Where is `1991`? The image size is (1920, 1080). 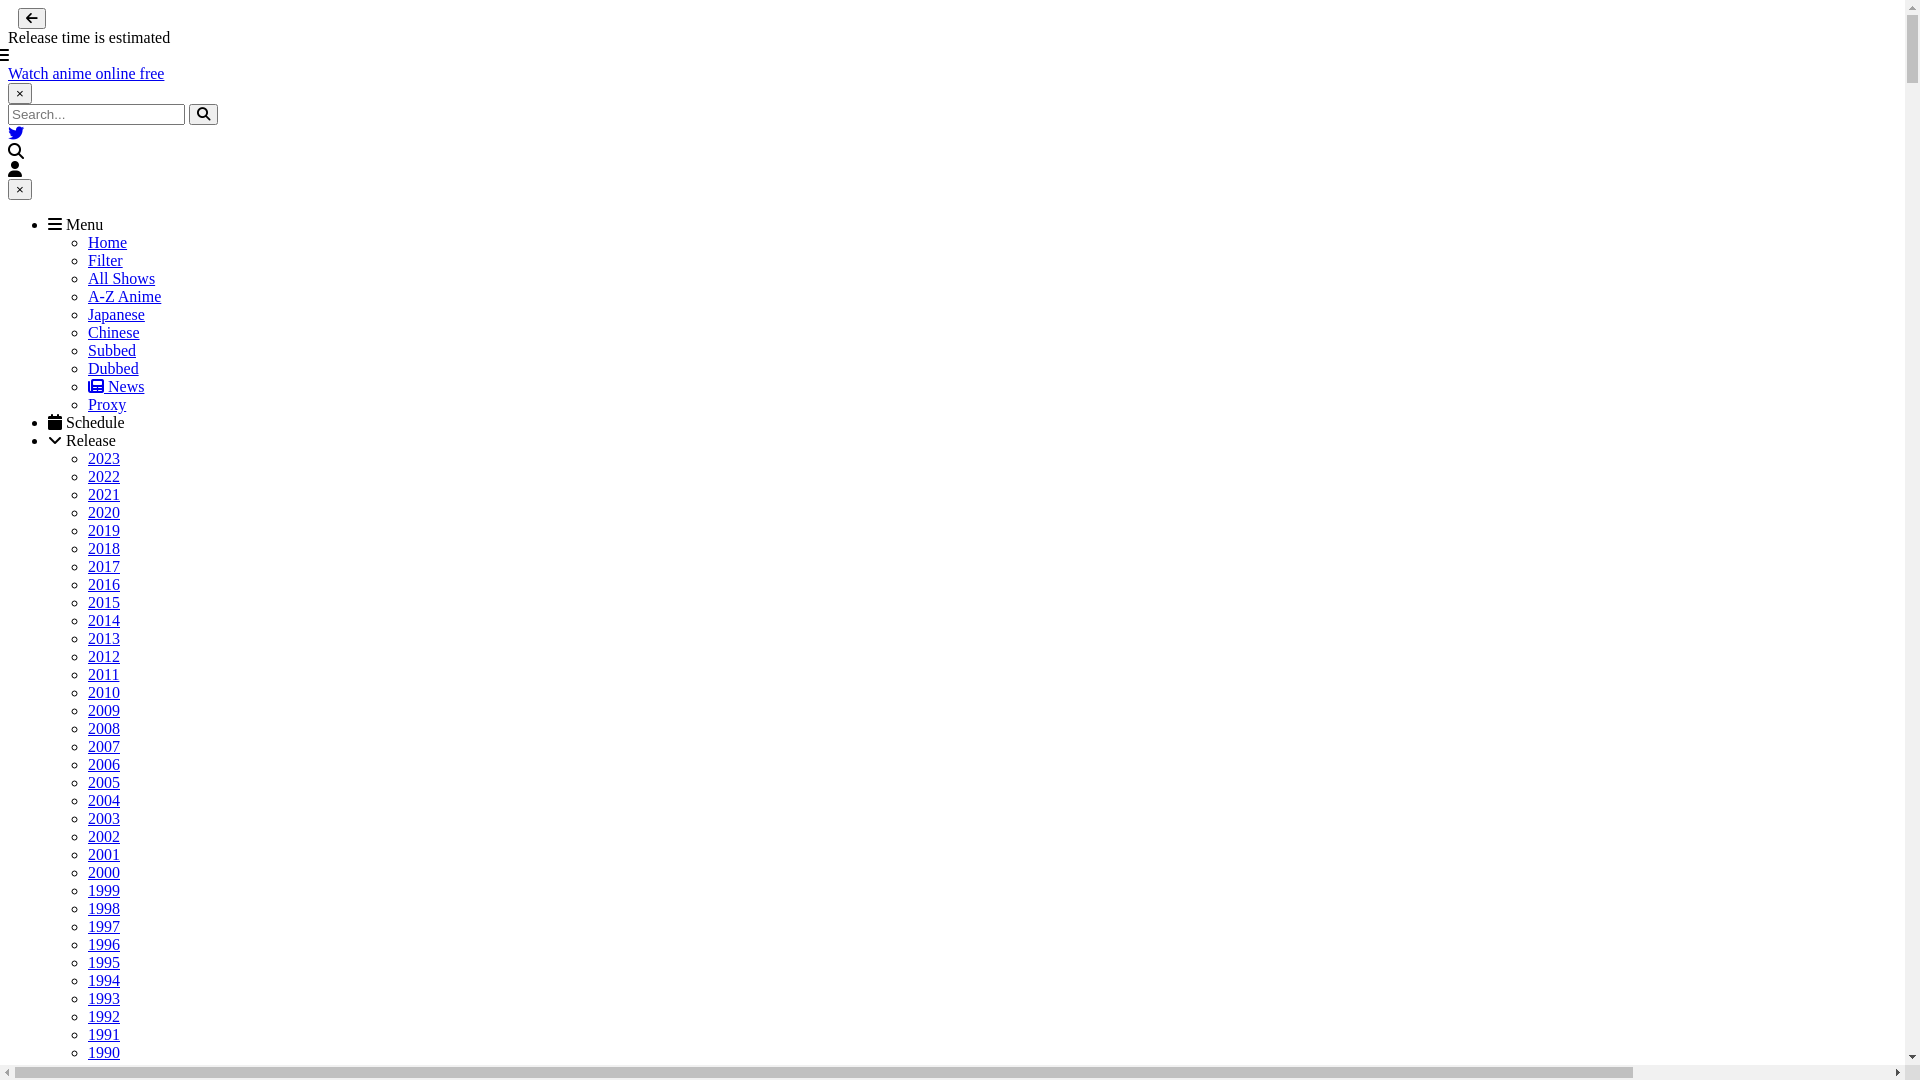
1991 is located at coordinates (104, 1034).